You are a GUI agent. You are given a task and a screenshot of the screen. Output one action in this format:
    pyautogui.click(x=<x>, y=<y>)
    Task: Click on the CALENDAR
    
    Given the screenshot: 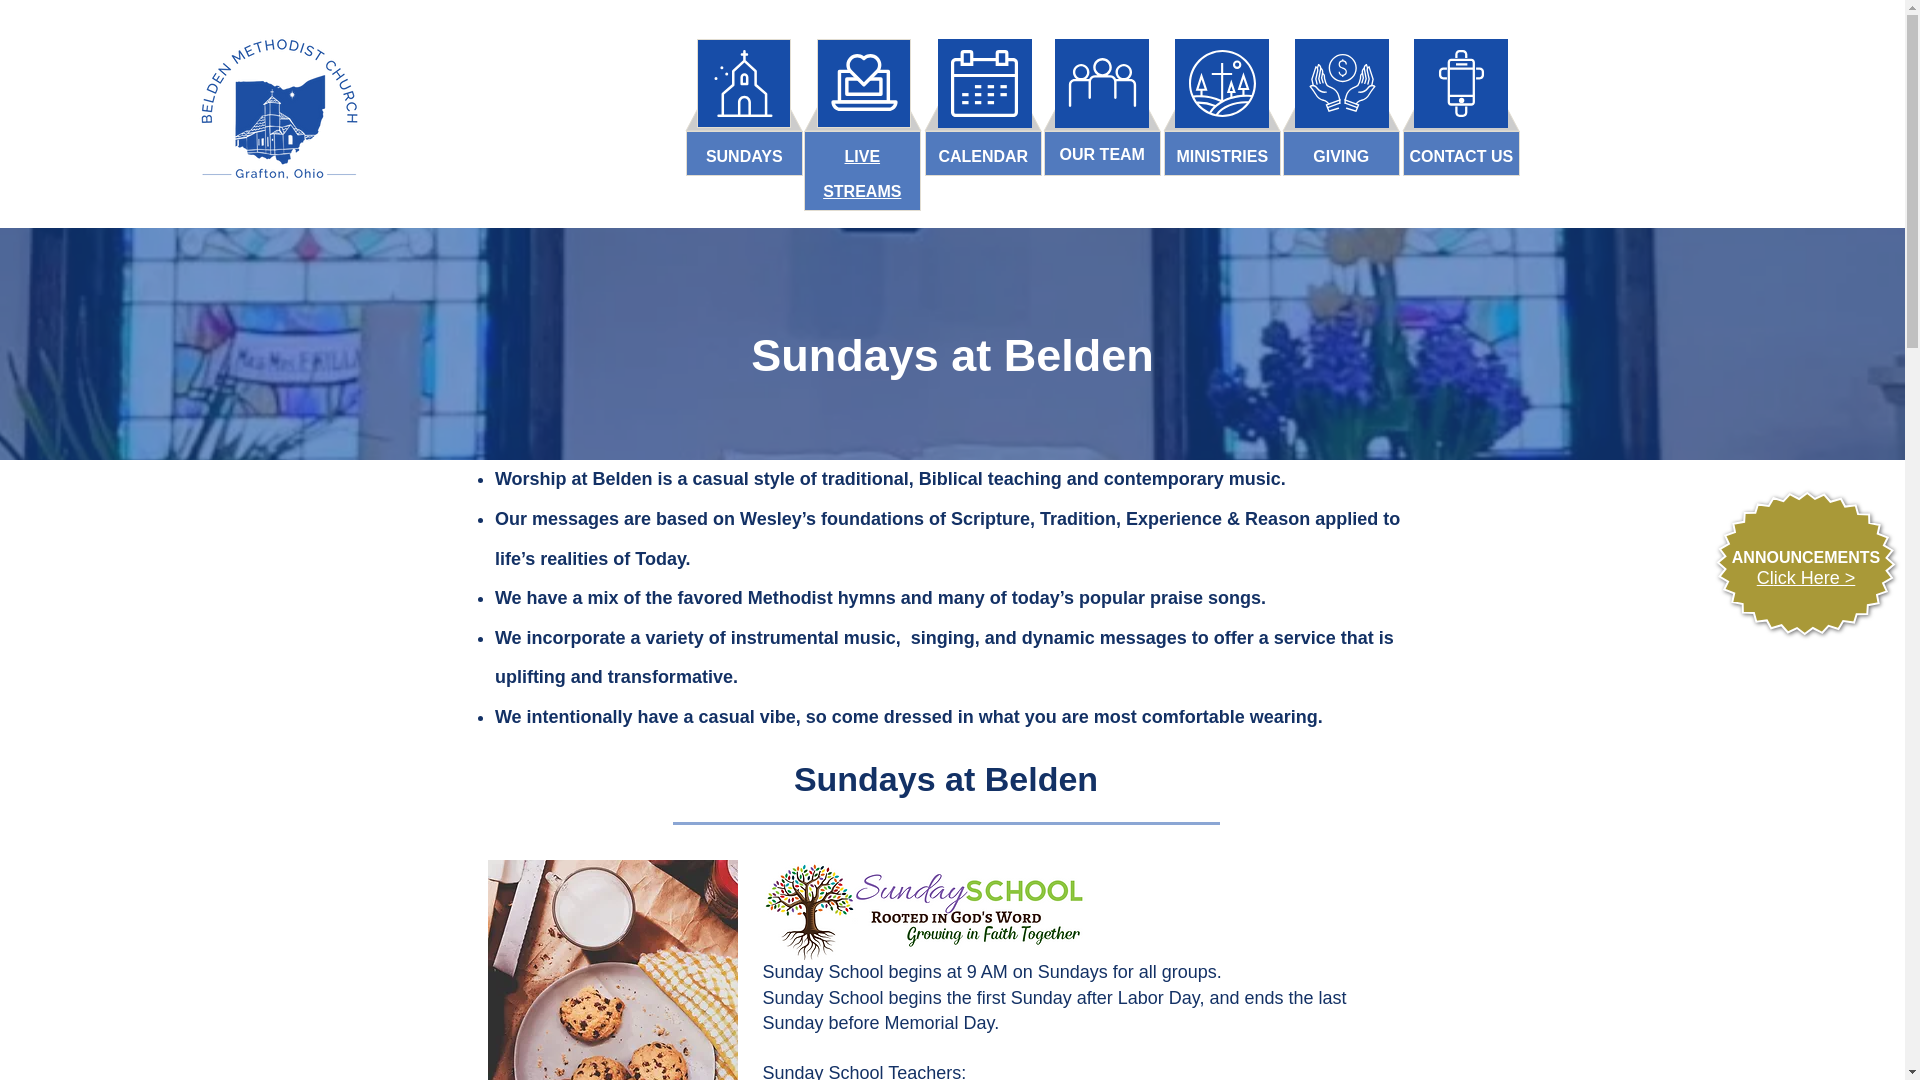 What is the action you would take?
    pyautogui.click(x=982, y=156)
    